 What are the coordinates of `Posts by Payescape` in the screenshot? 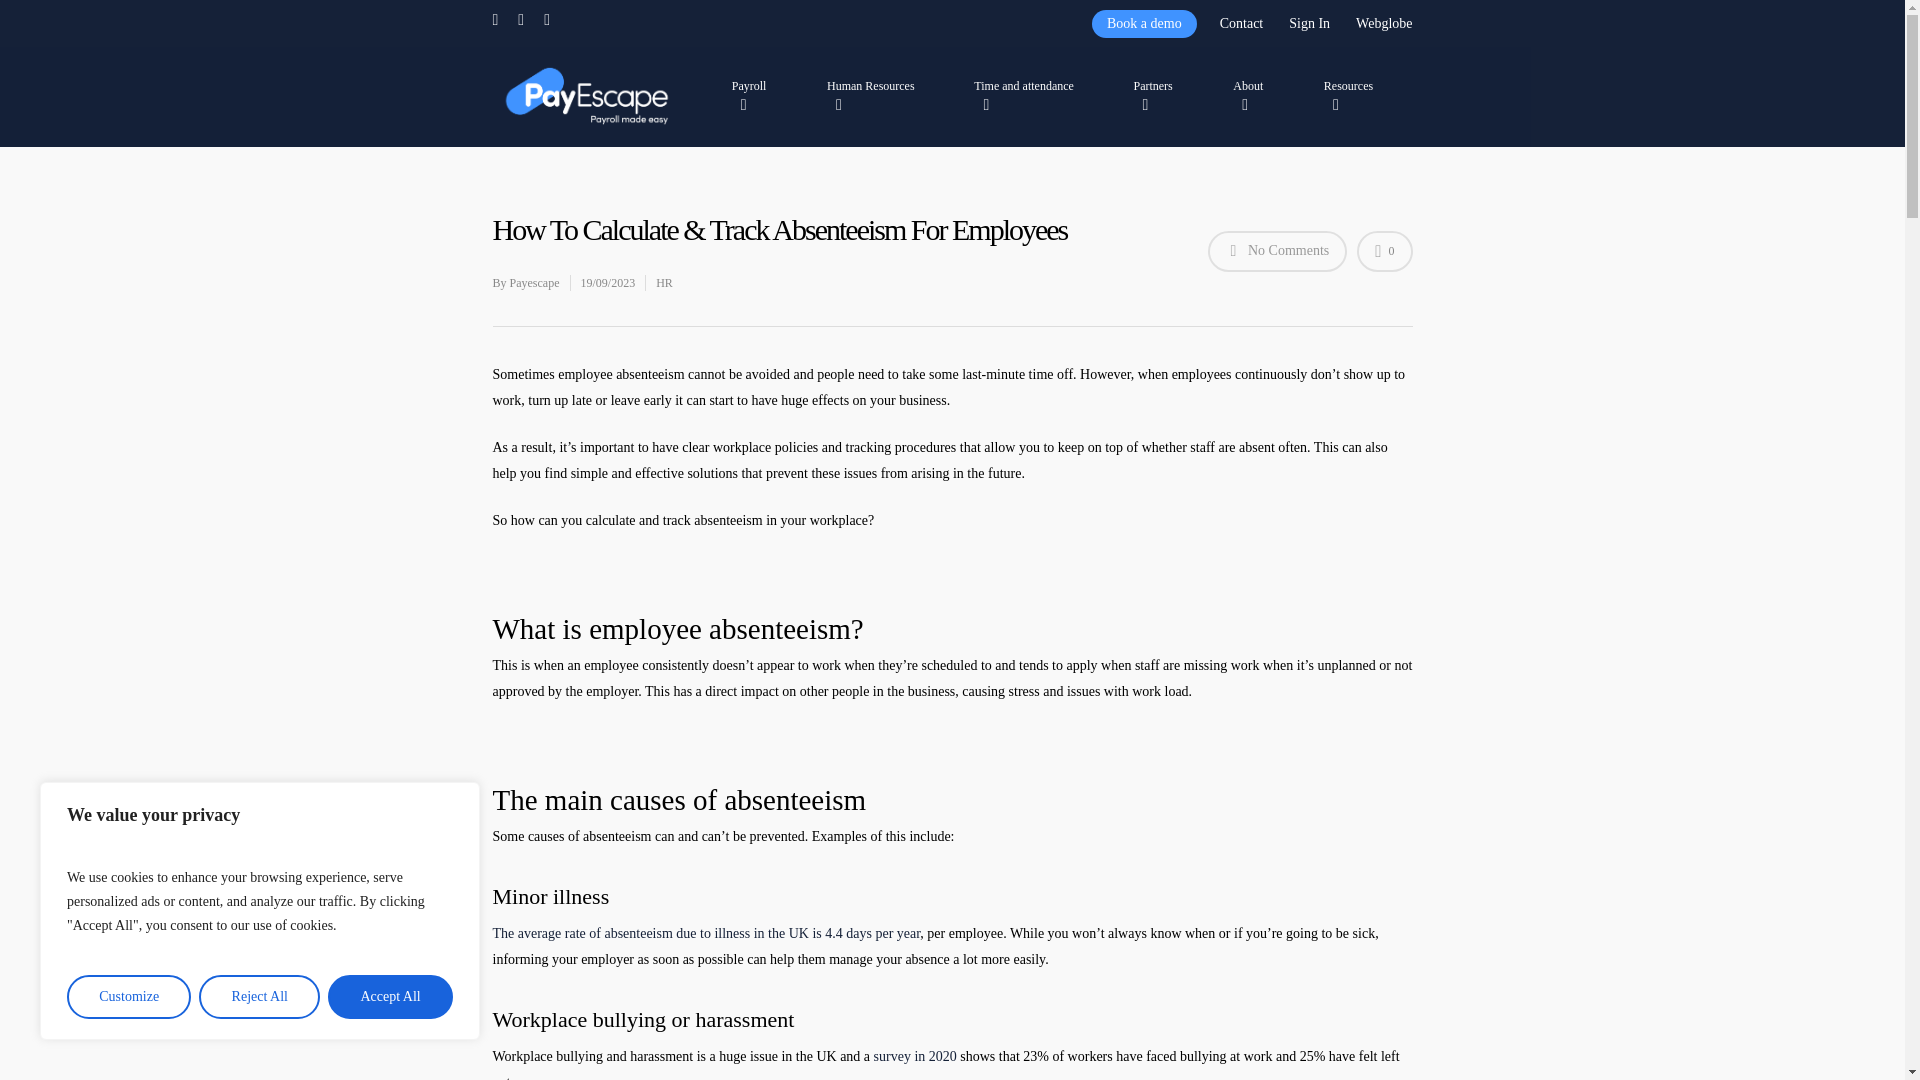 It's located at (535, 283).